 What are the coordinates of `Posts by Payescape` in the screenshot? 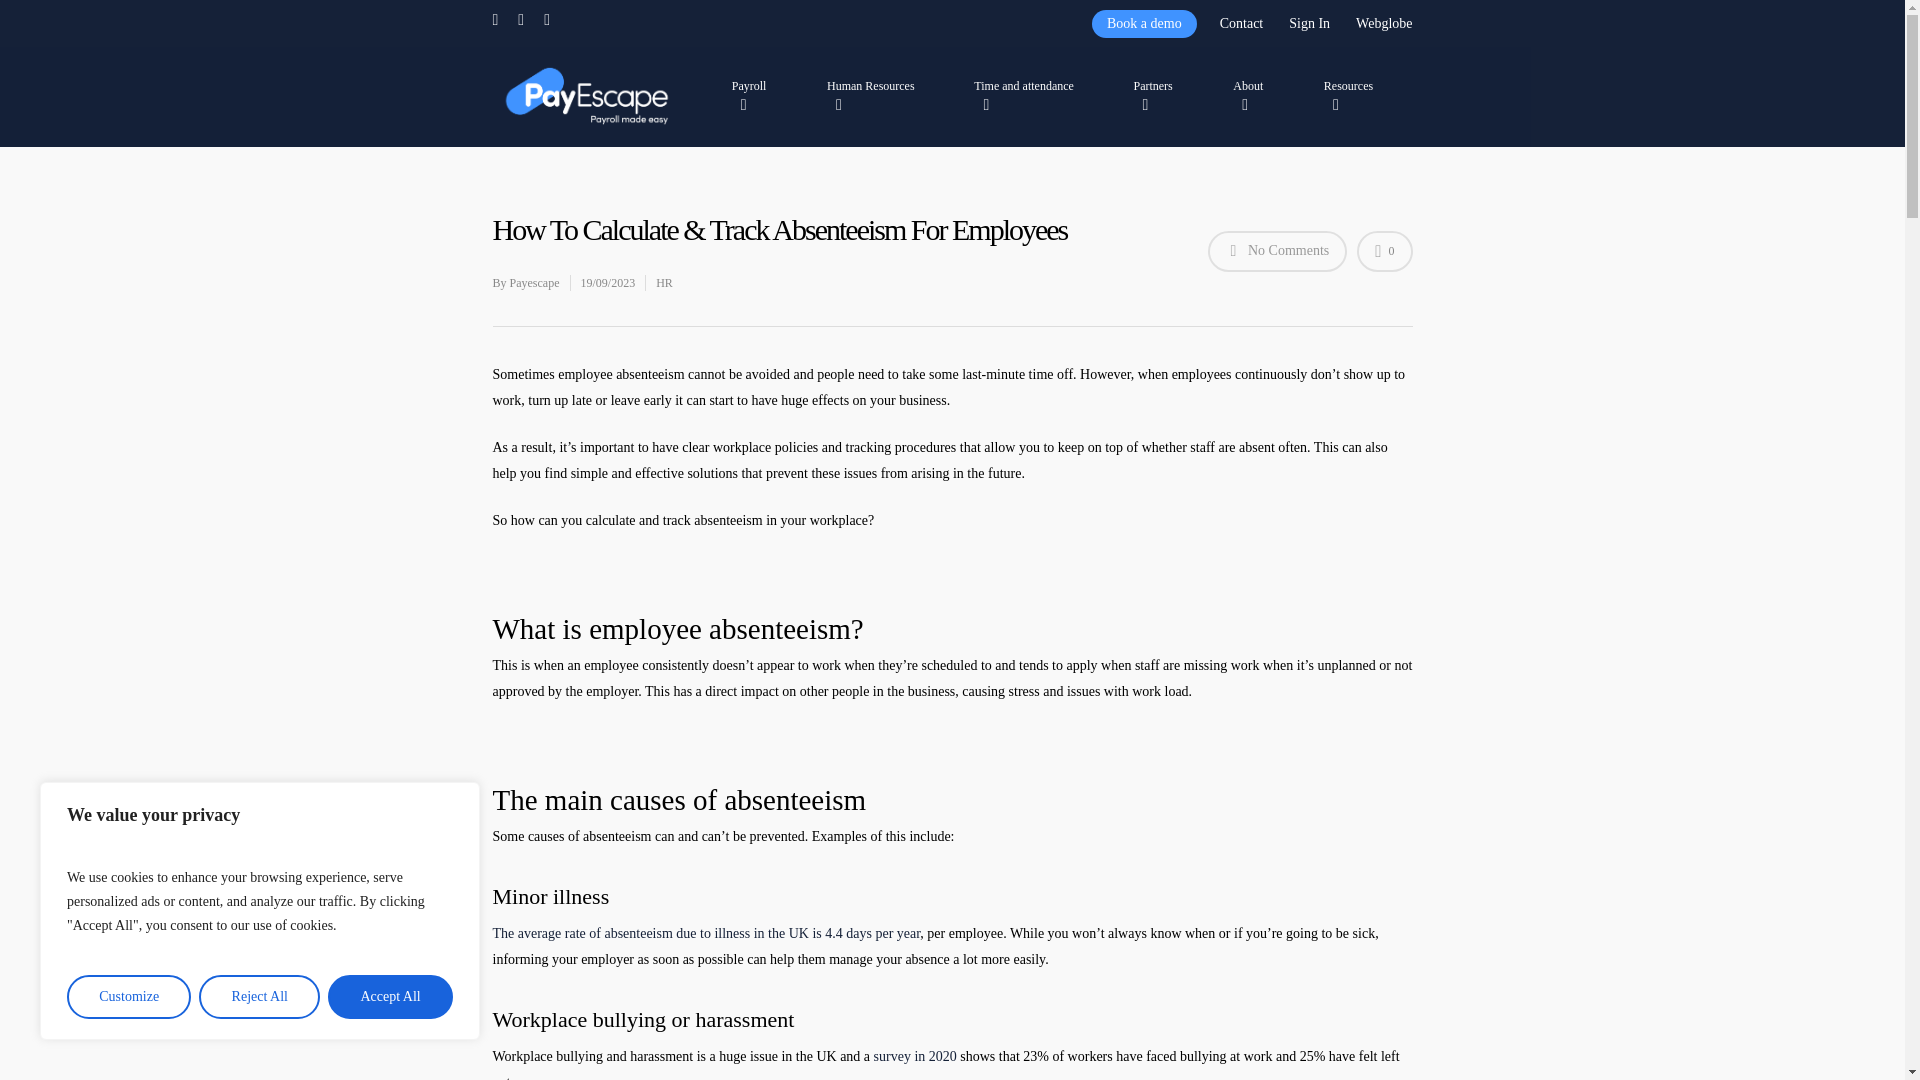 It's located at (535, 283).